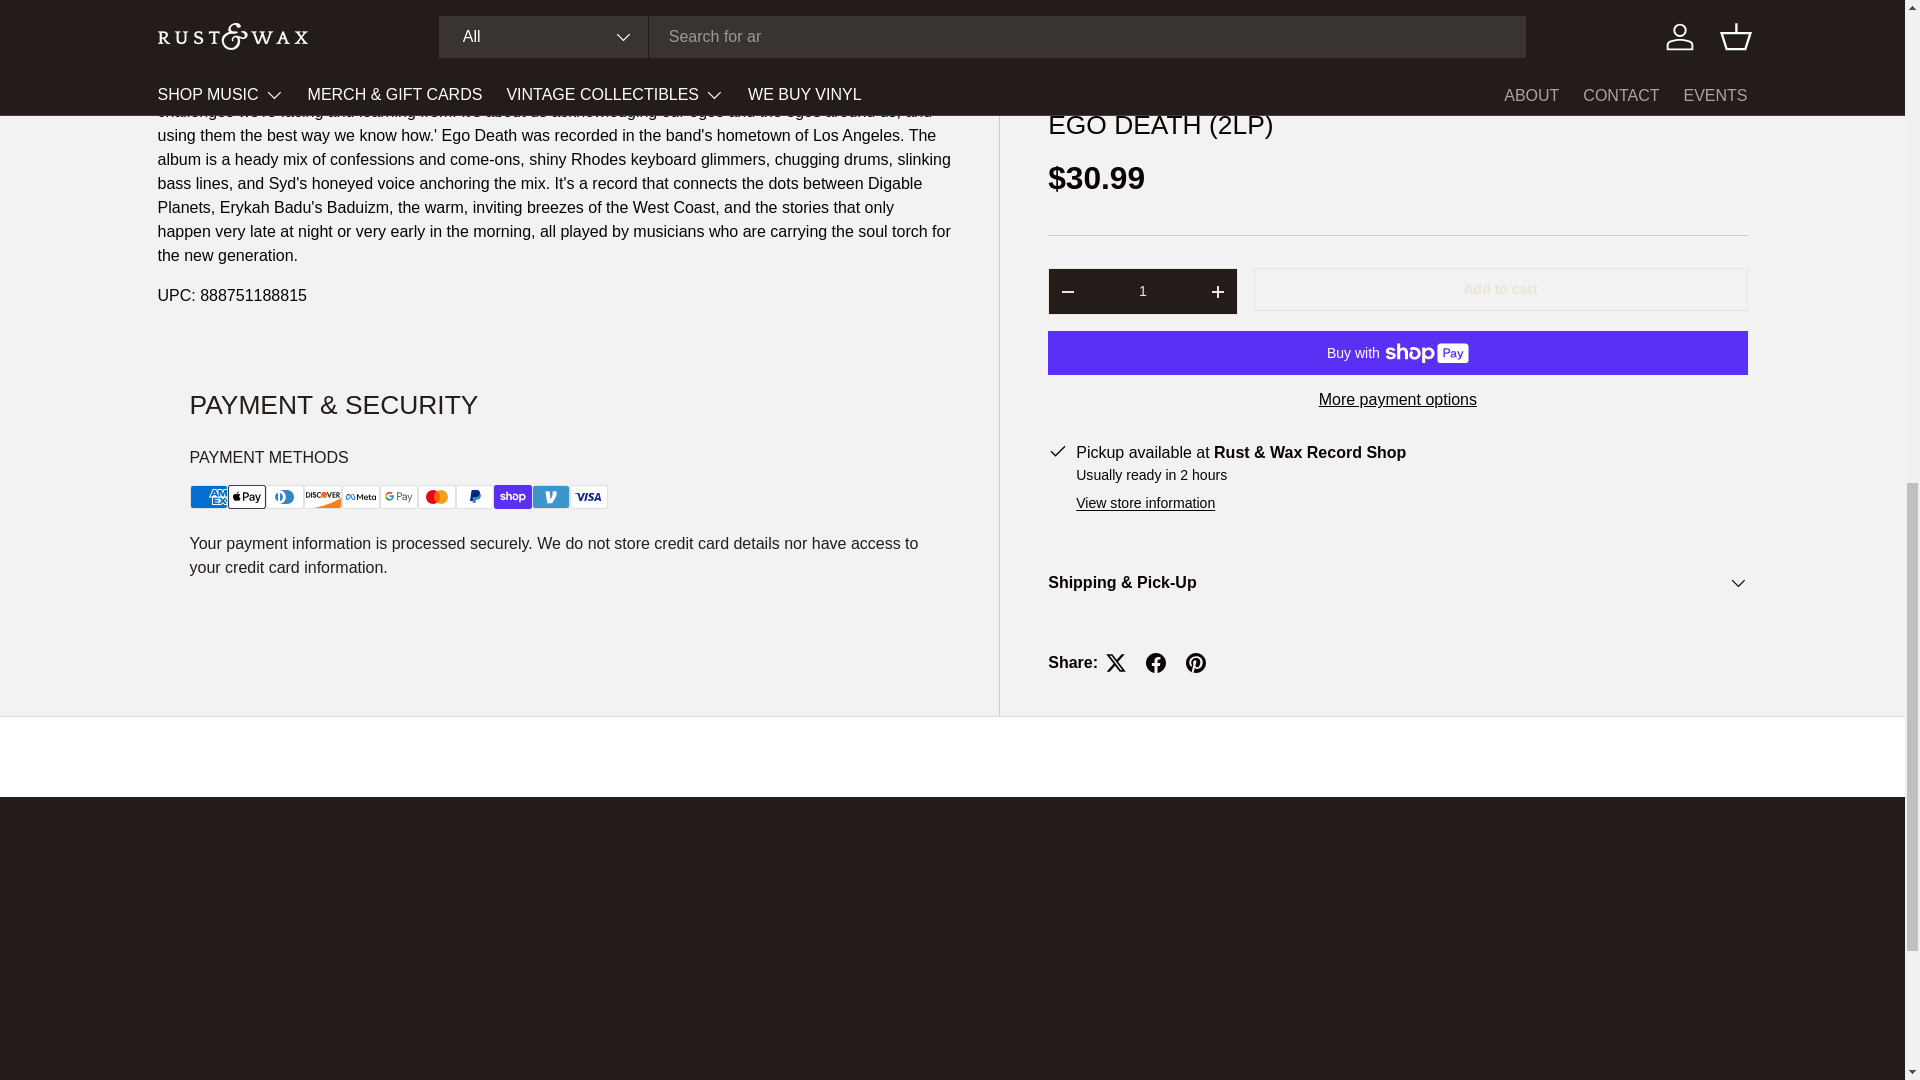 This screenshot has height=1080, width=1920. What do you see at coordinates (209, 496) in the screenshot?
I see `American Express` at bounding box center [209, 496].